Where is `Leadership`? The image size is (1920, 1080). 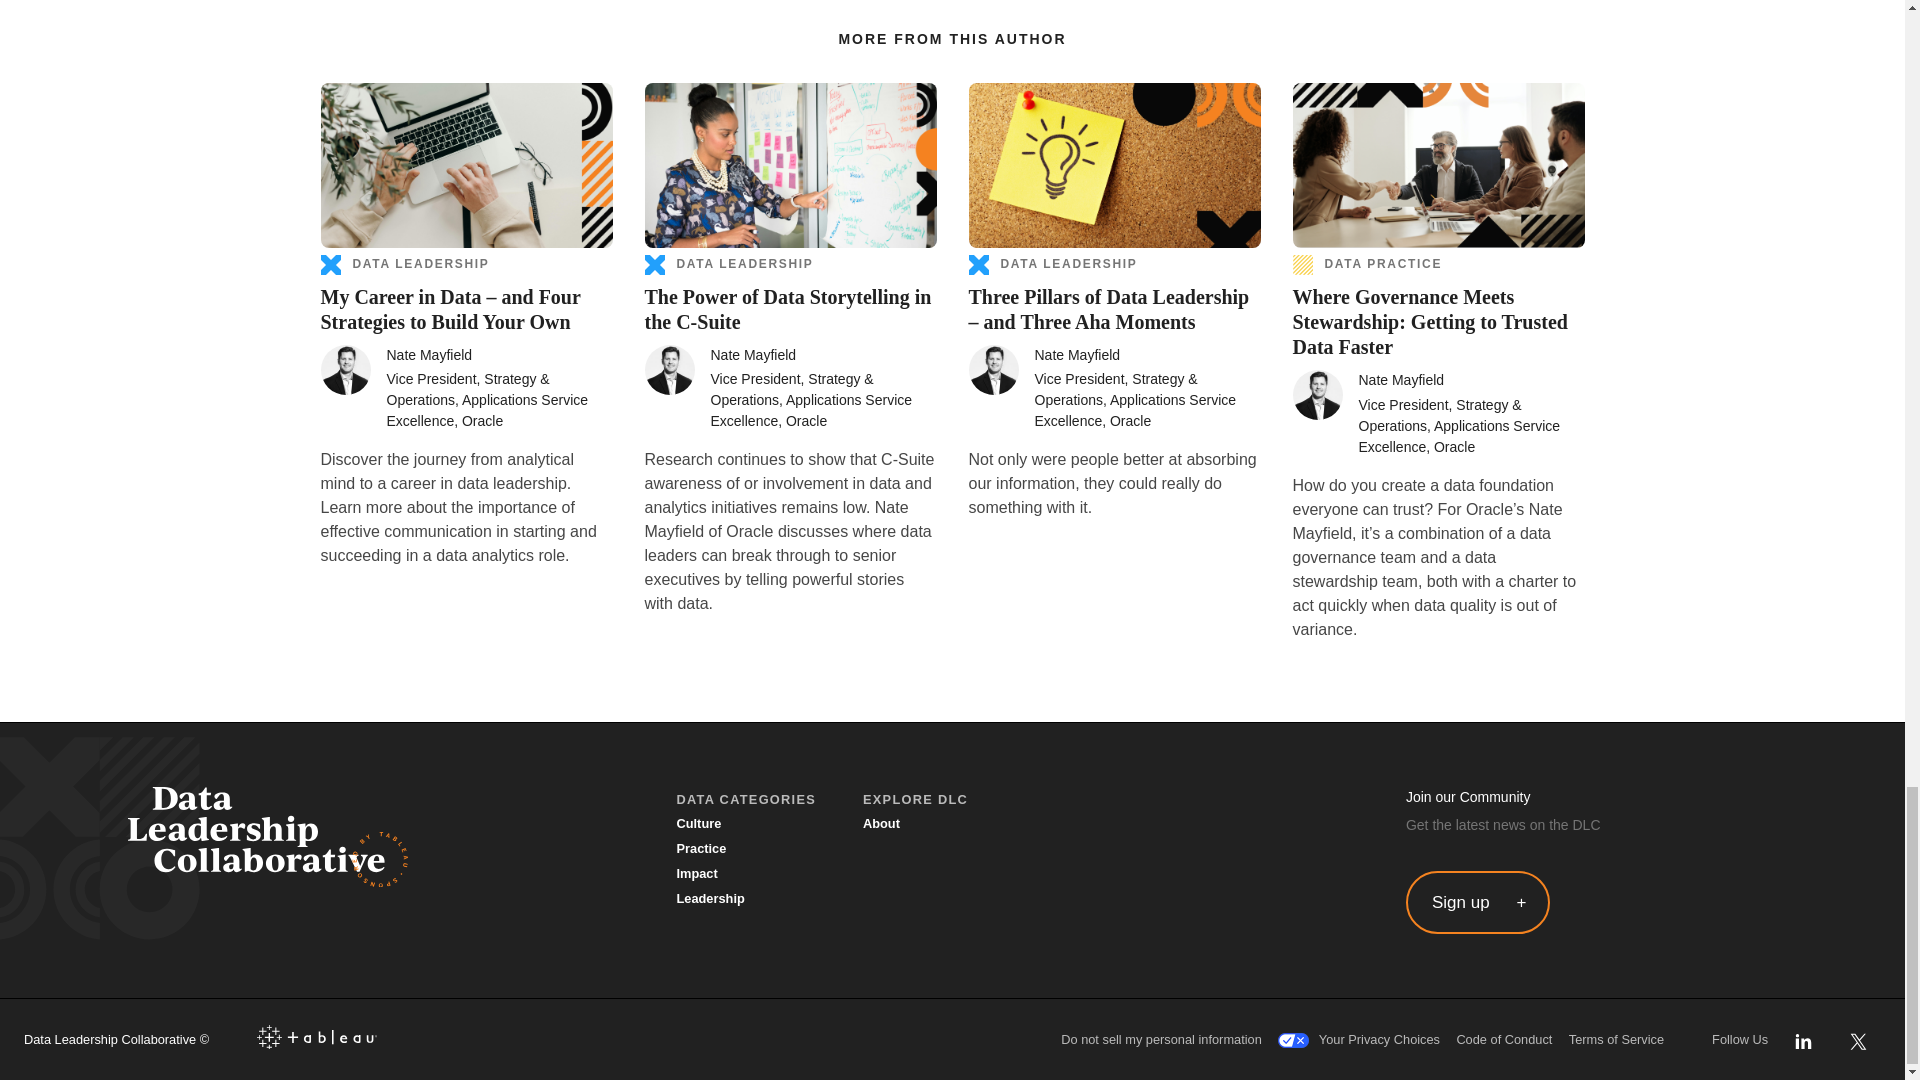 Leadership is located at coordinates (710, 900).